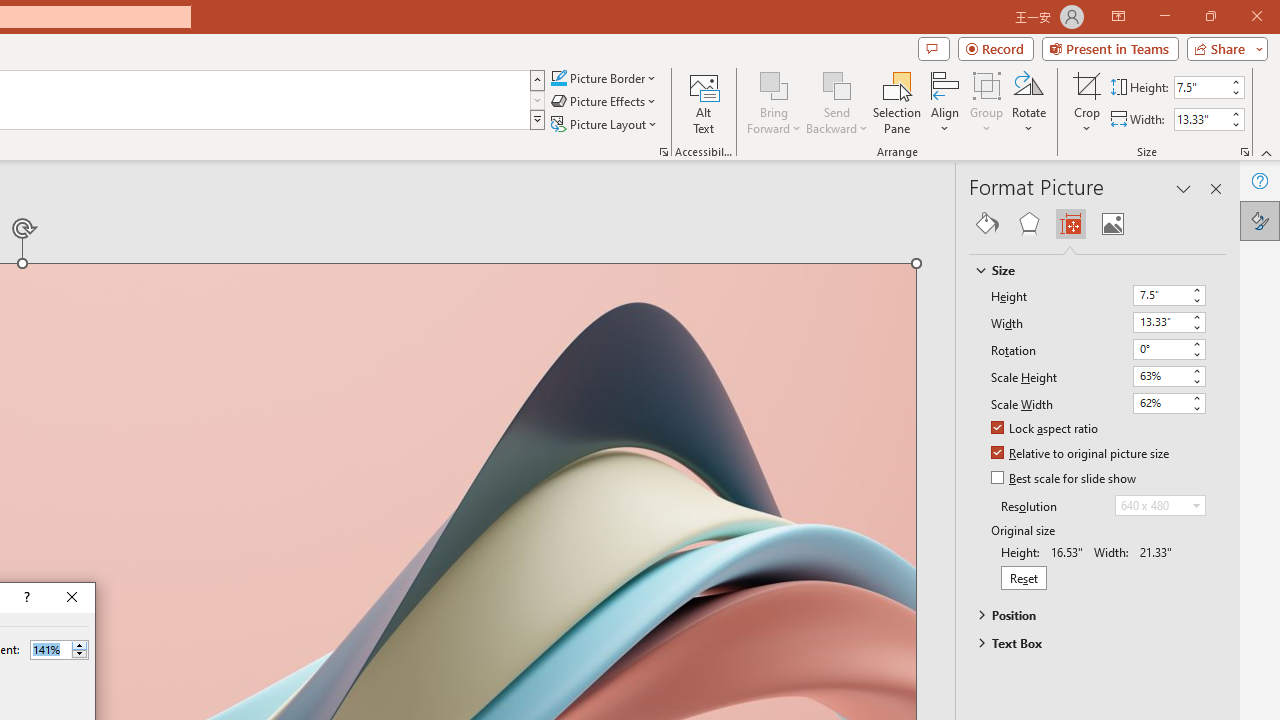  Describe the element at coordinates (25, 598) in the screenshot. I see `Context help` at that location.